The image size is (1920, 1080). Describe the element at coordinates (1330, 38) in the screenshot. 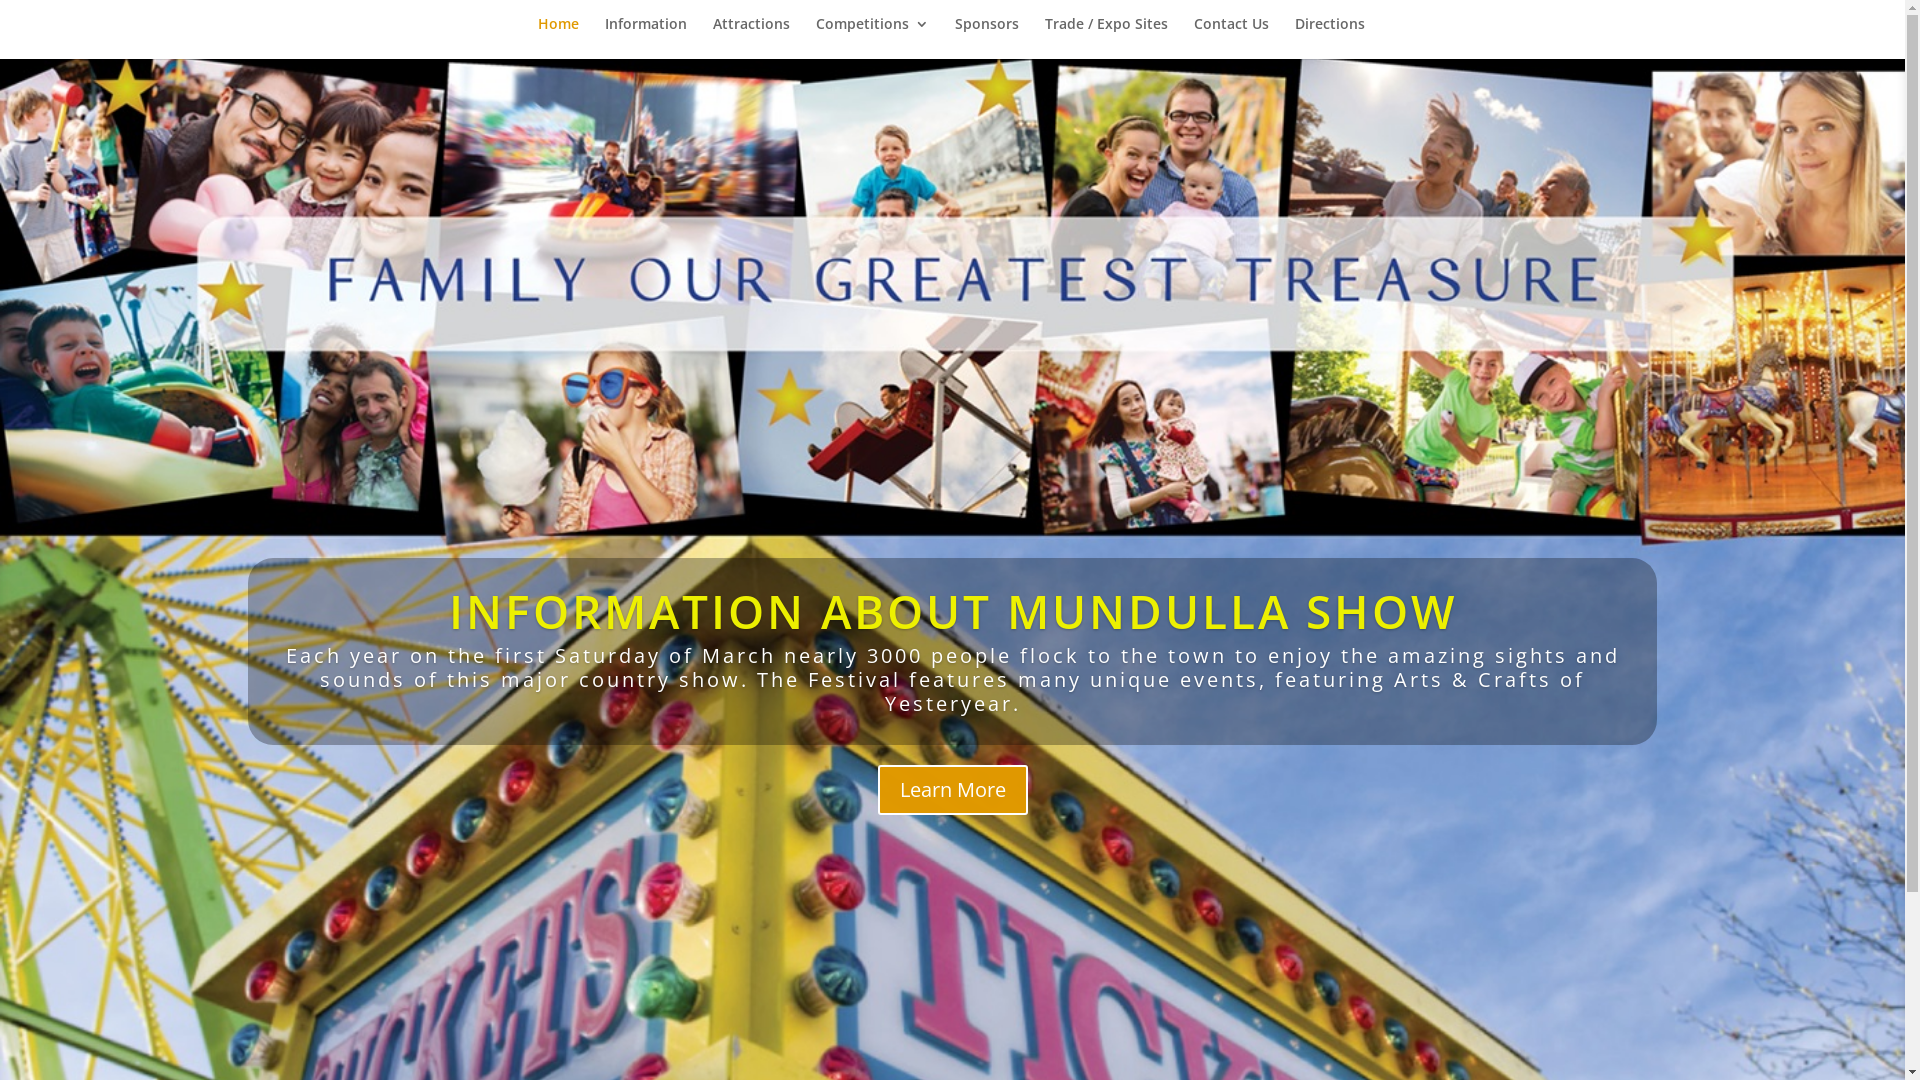

I see `Directions` at that location.